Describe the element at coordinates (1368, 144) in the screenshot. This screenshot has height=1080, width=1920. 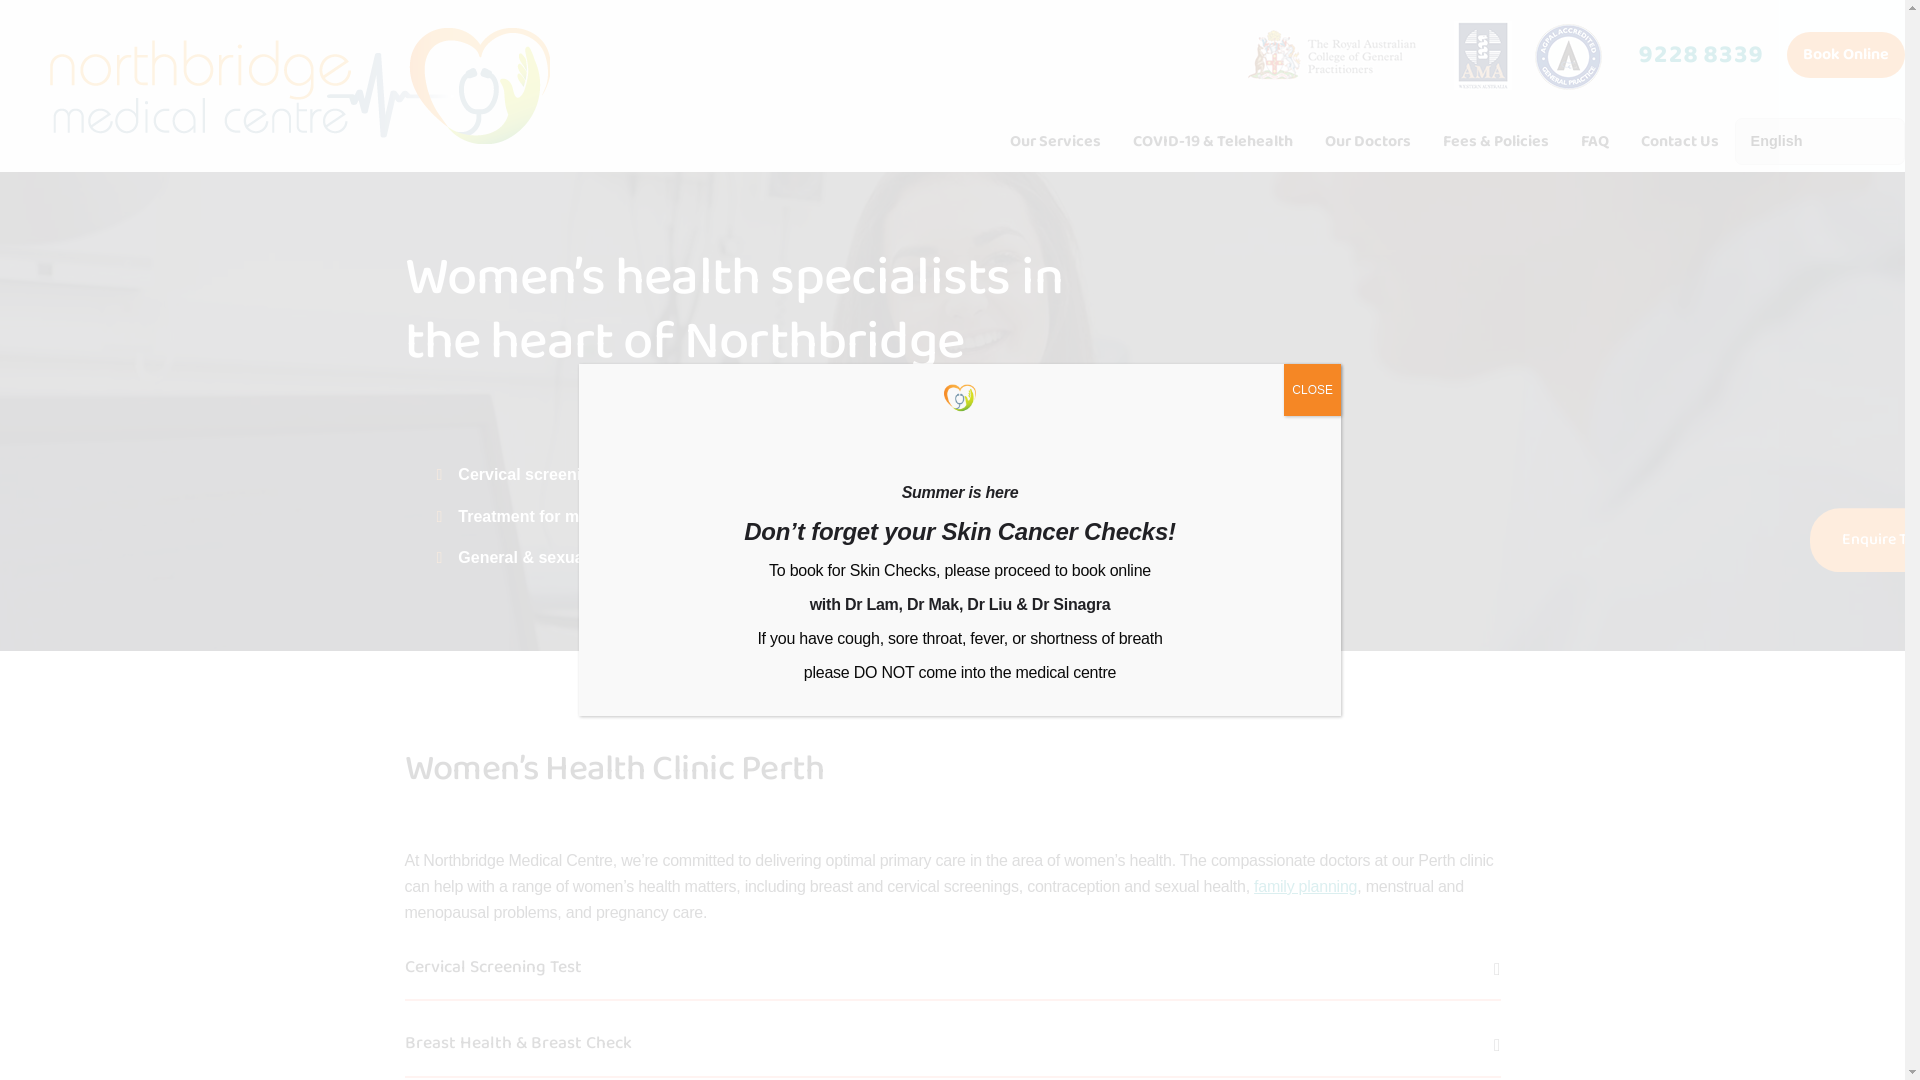
I see `Our Doctors` at that location.